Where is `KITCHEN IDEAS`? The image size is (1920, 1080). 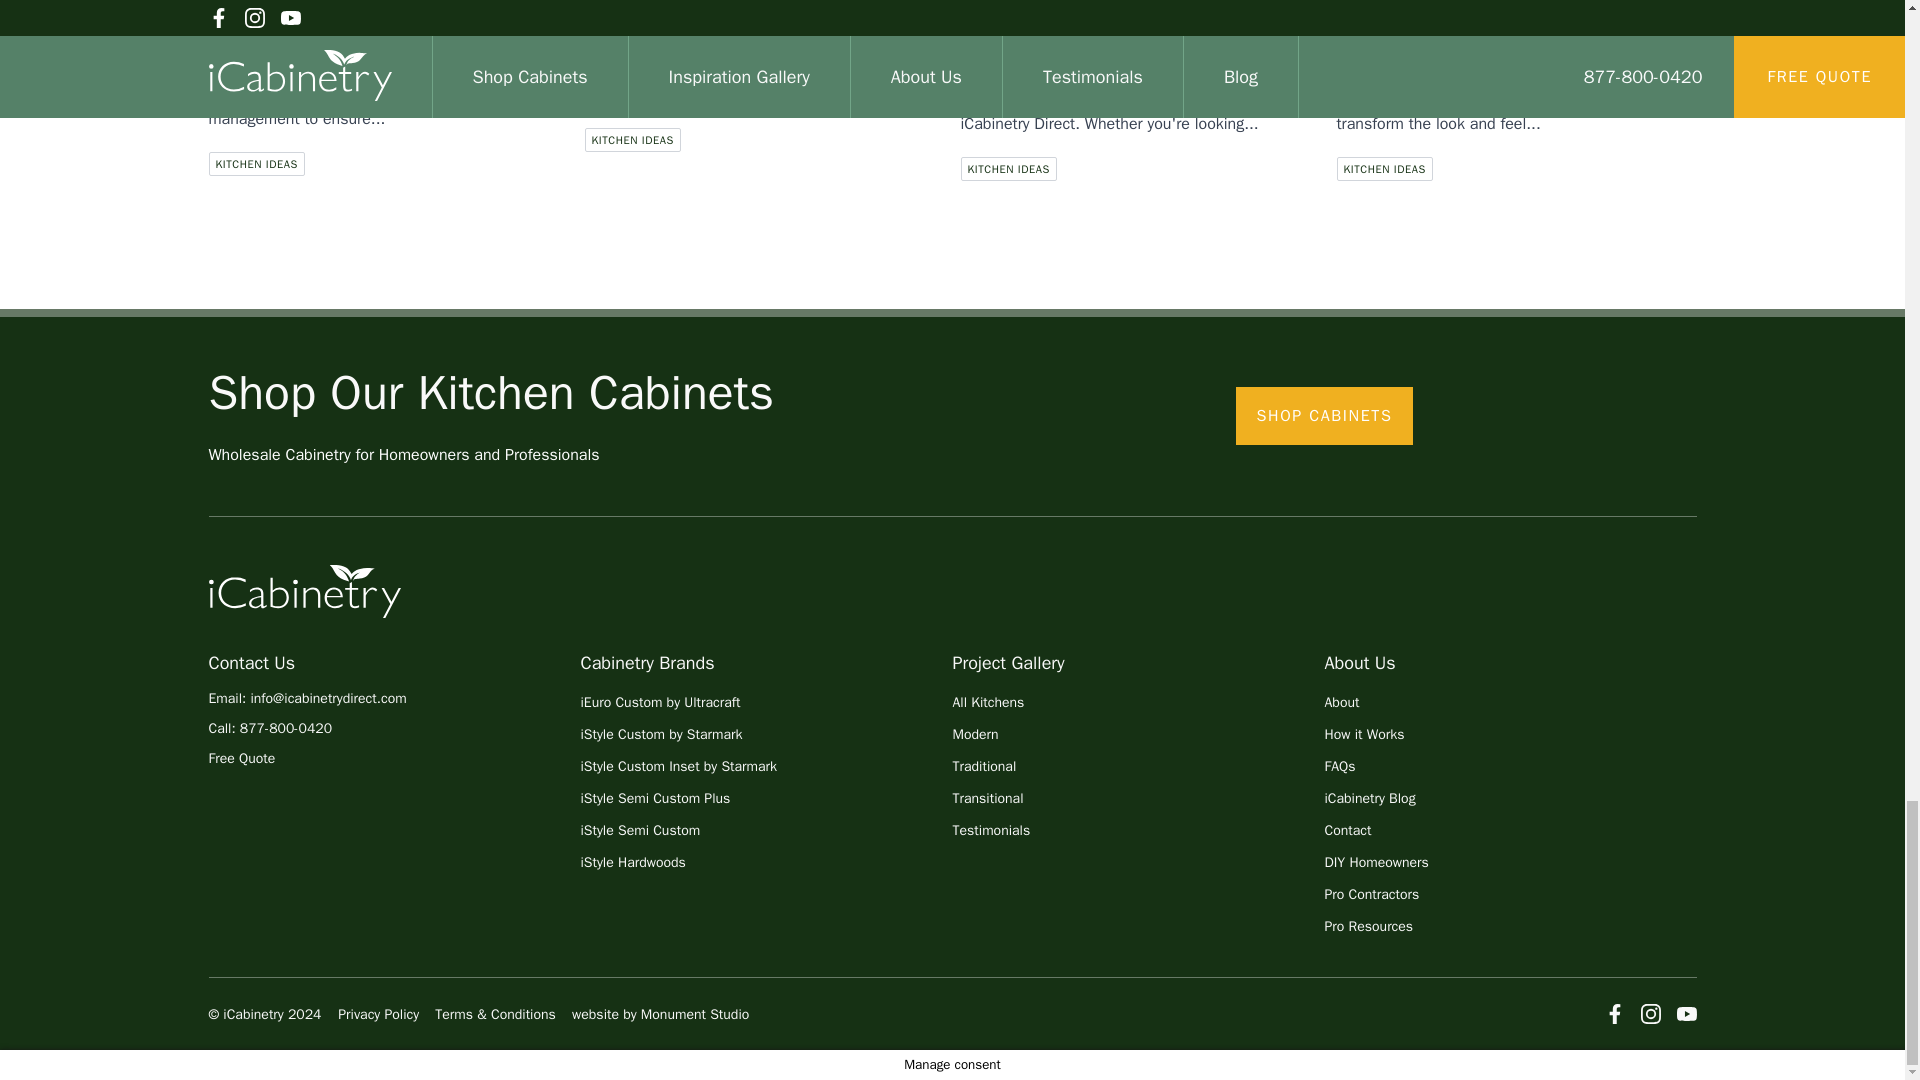
KITCHEN IDEAS is located at coordinates (255, 164).